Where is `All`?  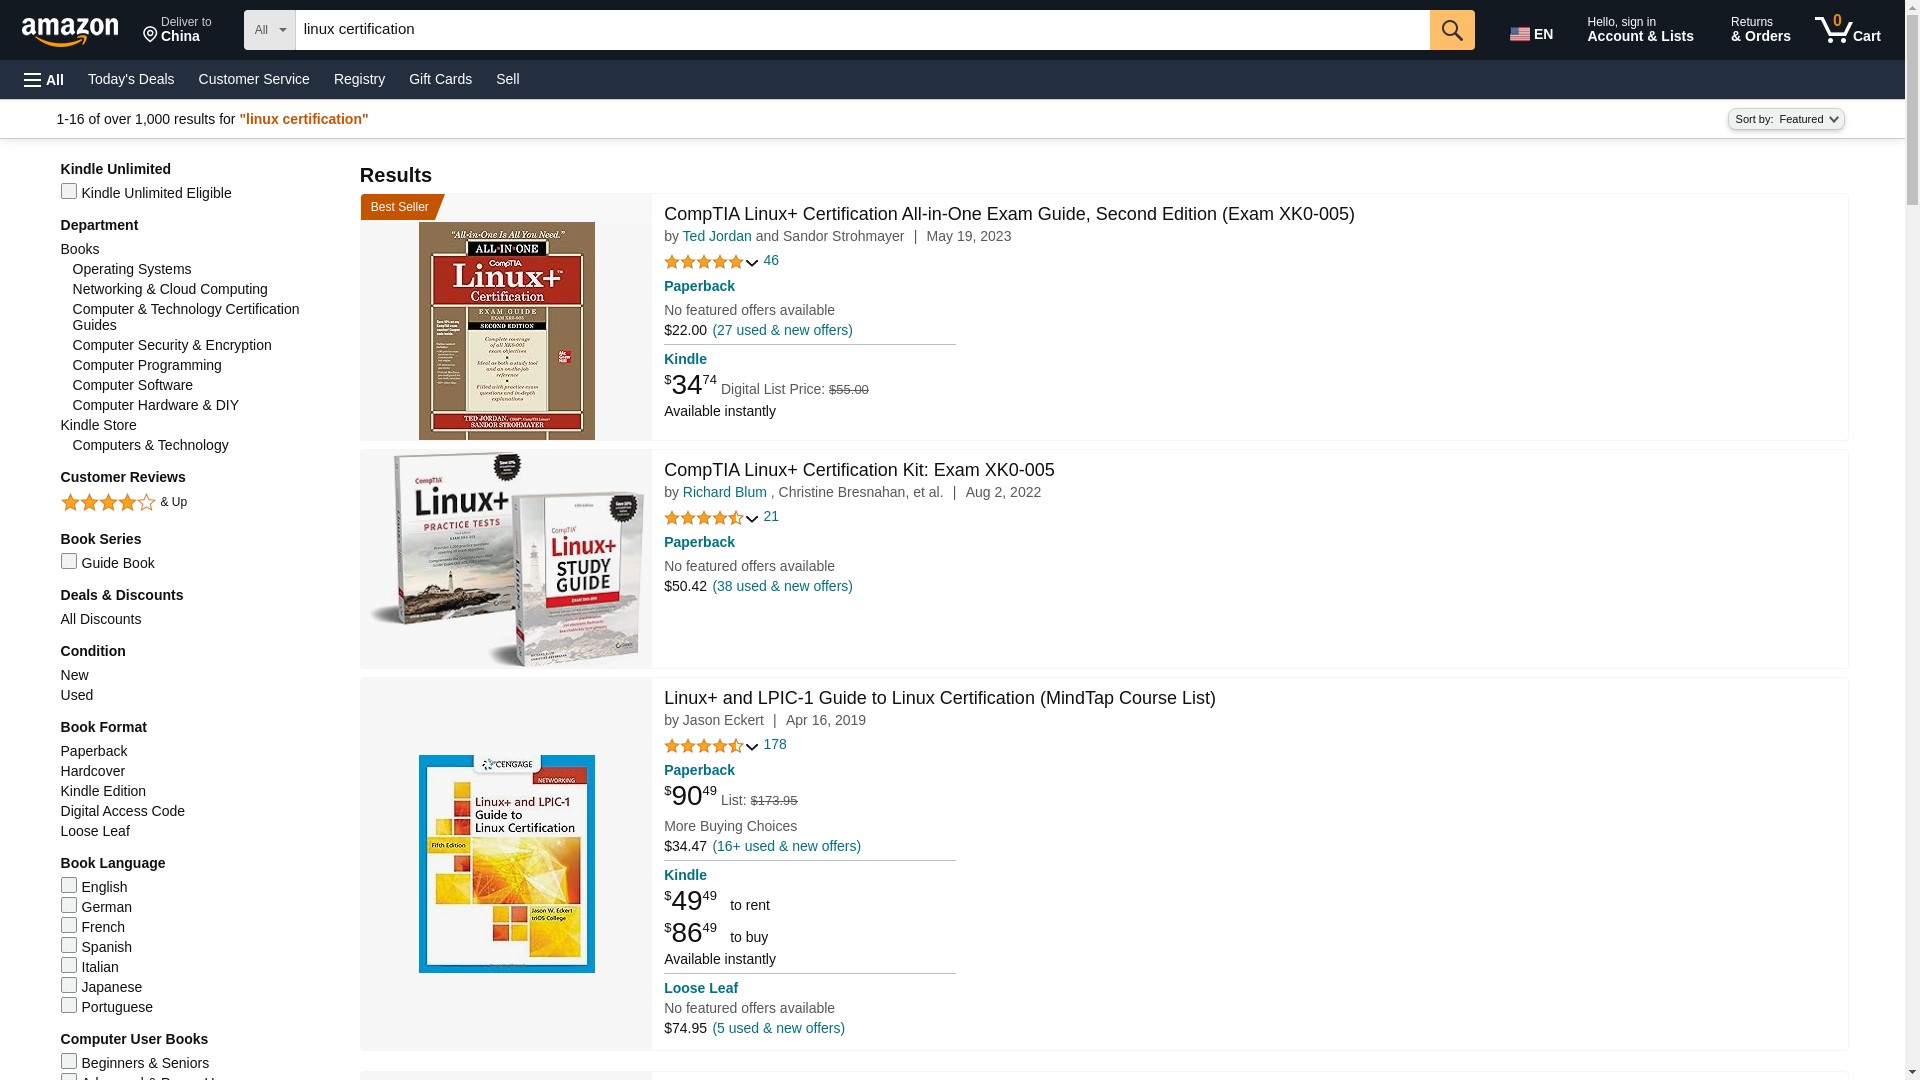
All is located at coordinates (776, 744).